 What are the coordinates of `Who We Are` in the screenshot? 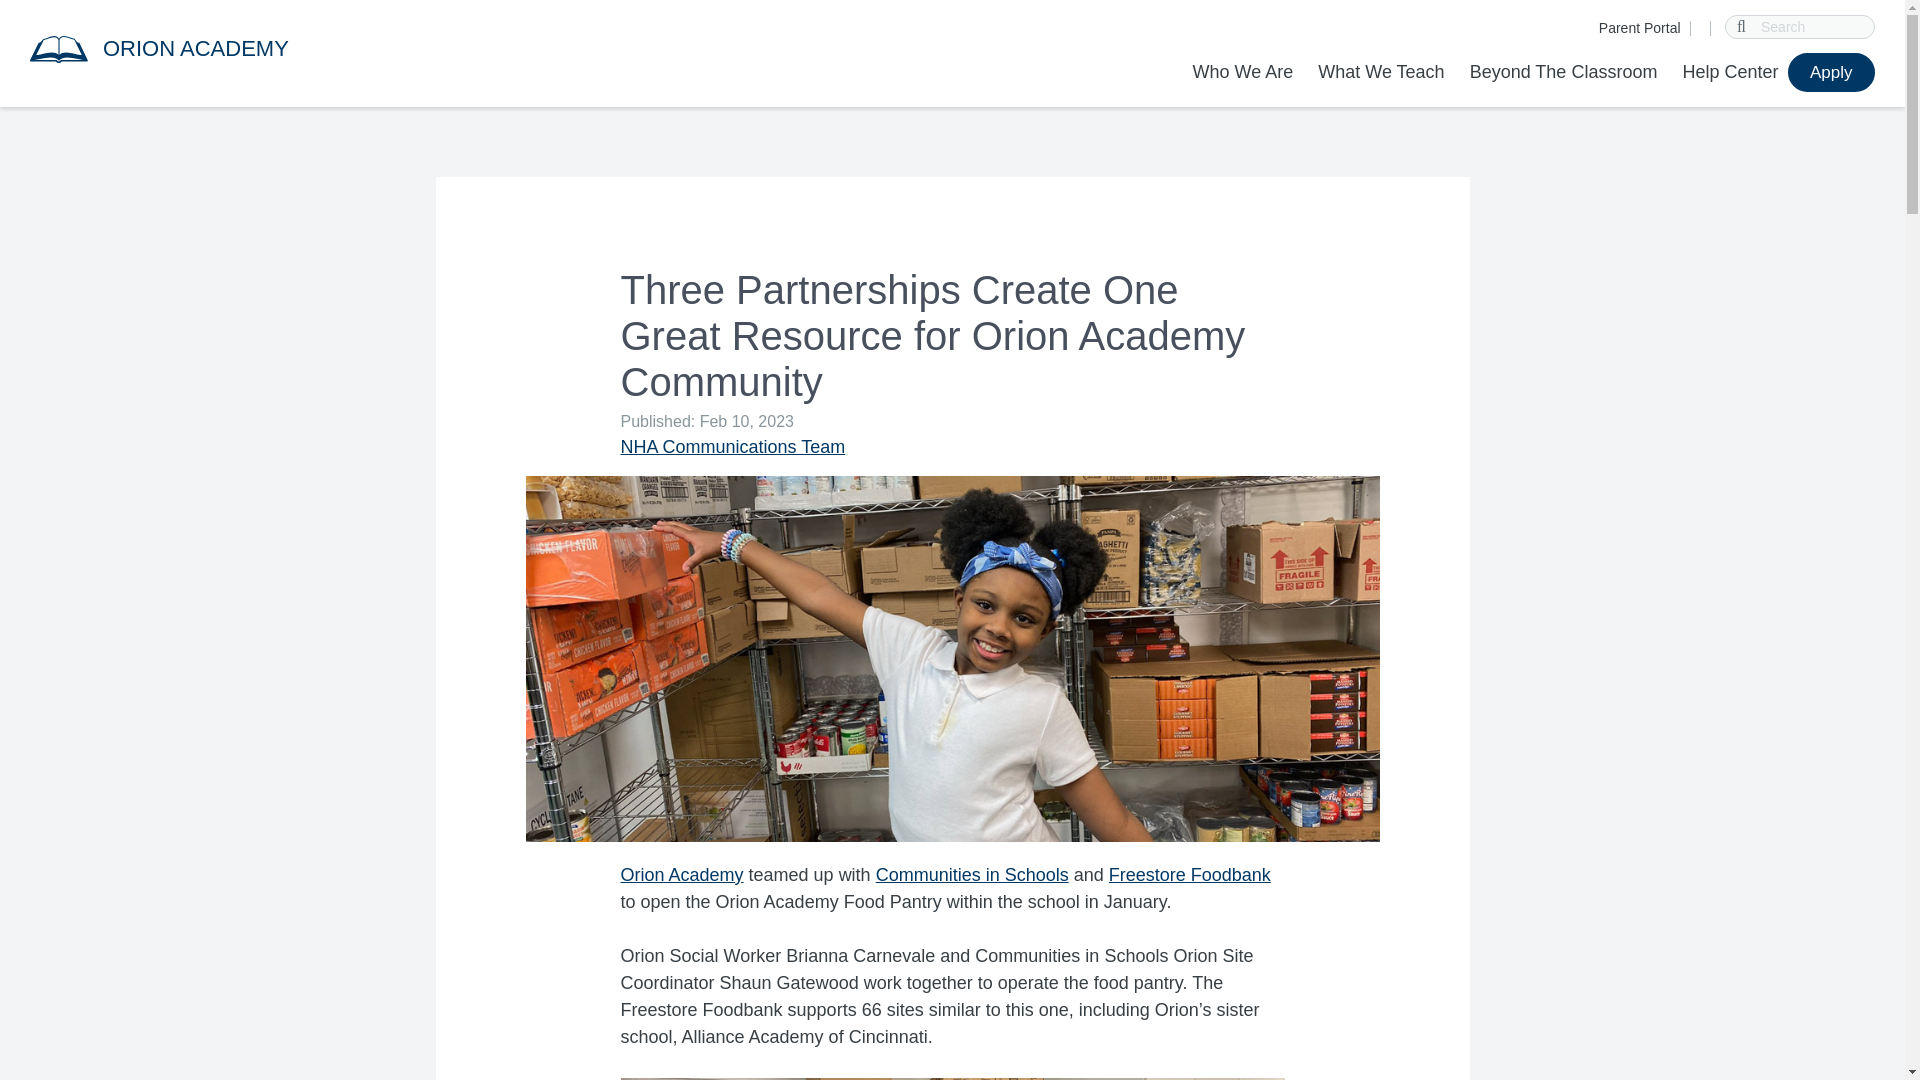 It's located at (1248, 72).